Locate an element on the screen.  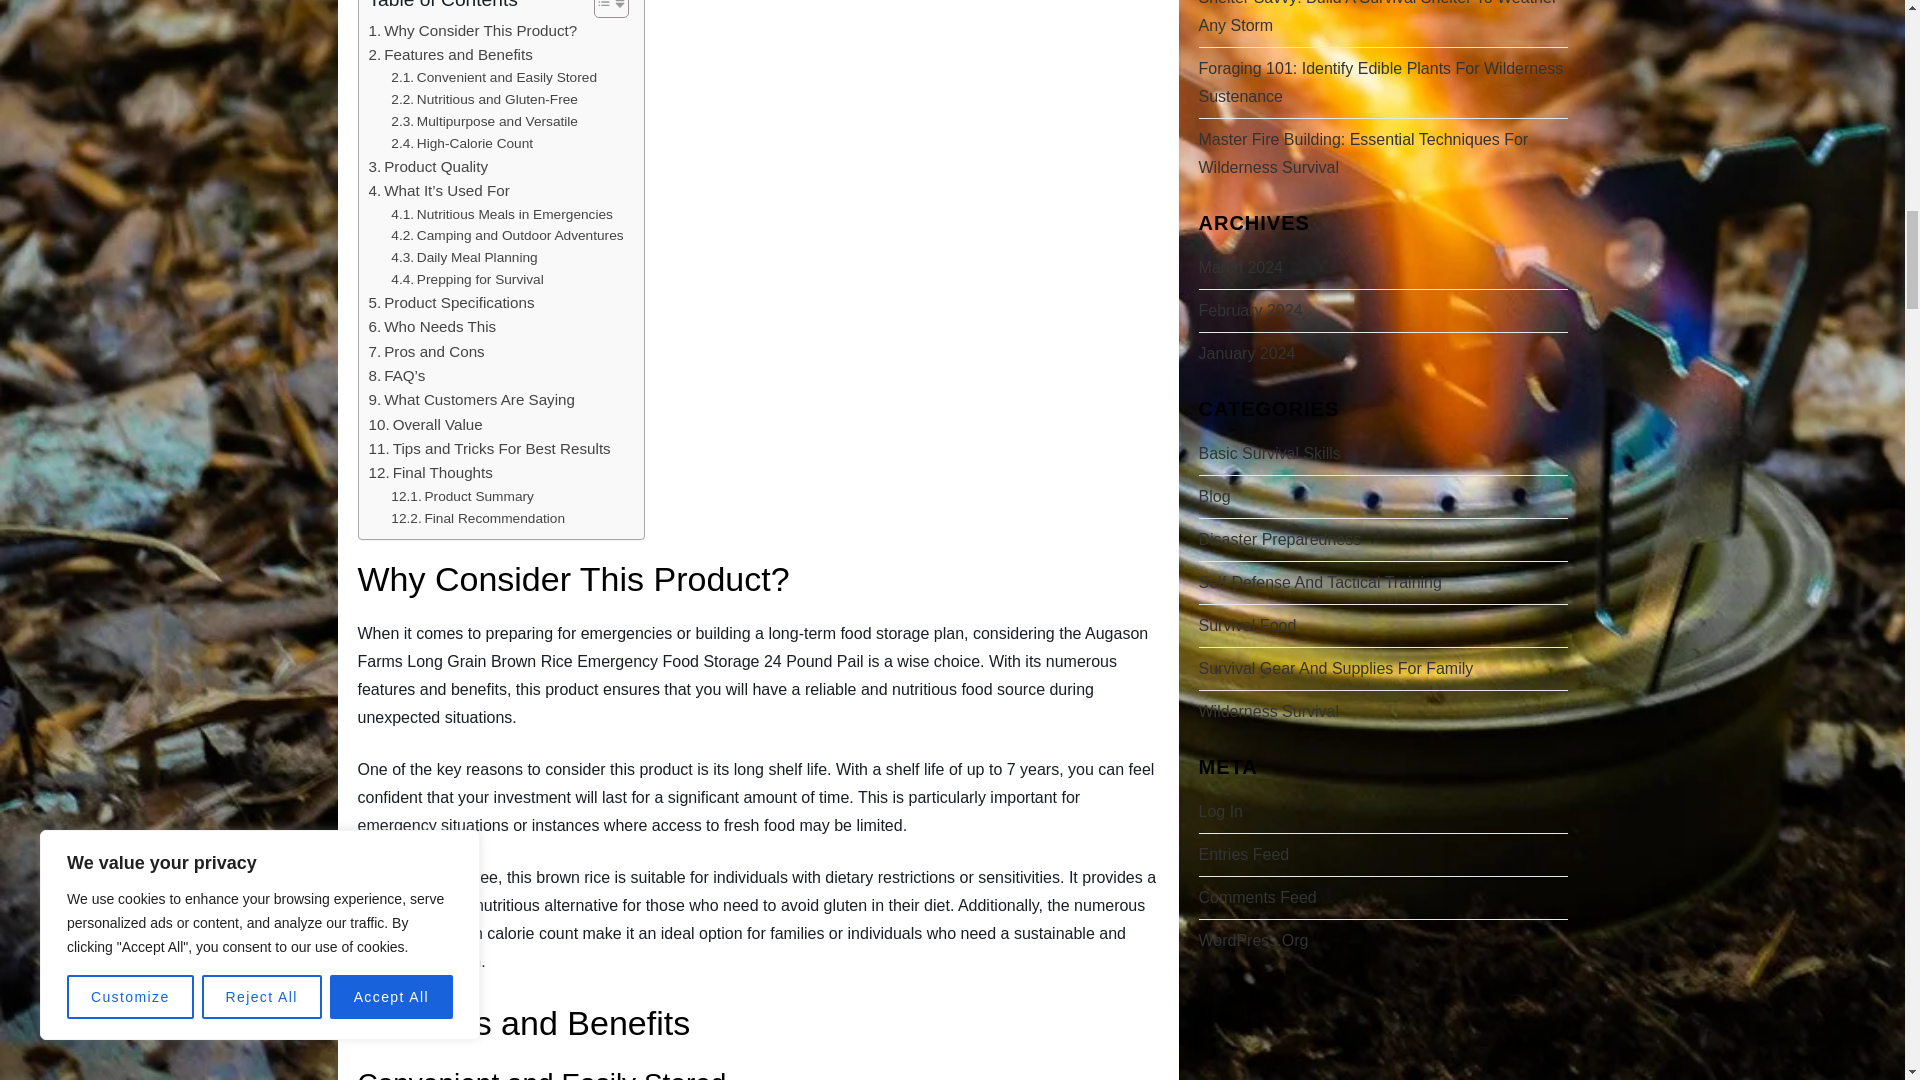
Why Consider This Product? is located at coordinates (472, 31).